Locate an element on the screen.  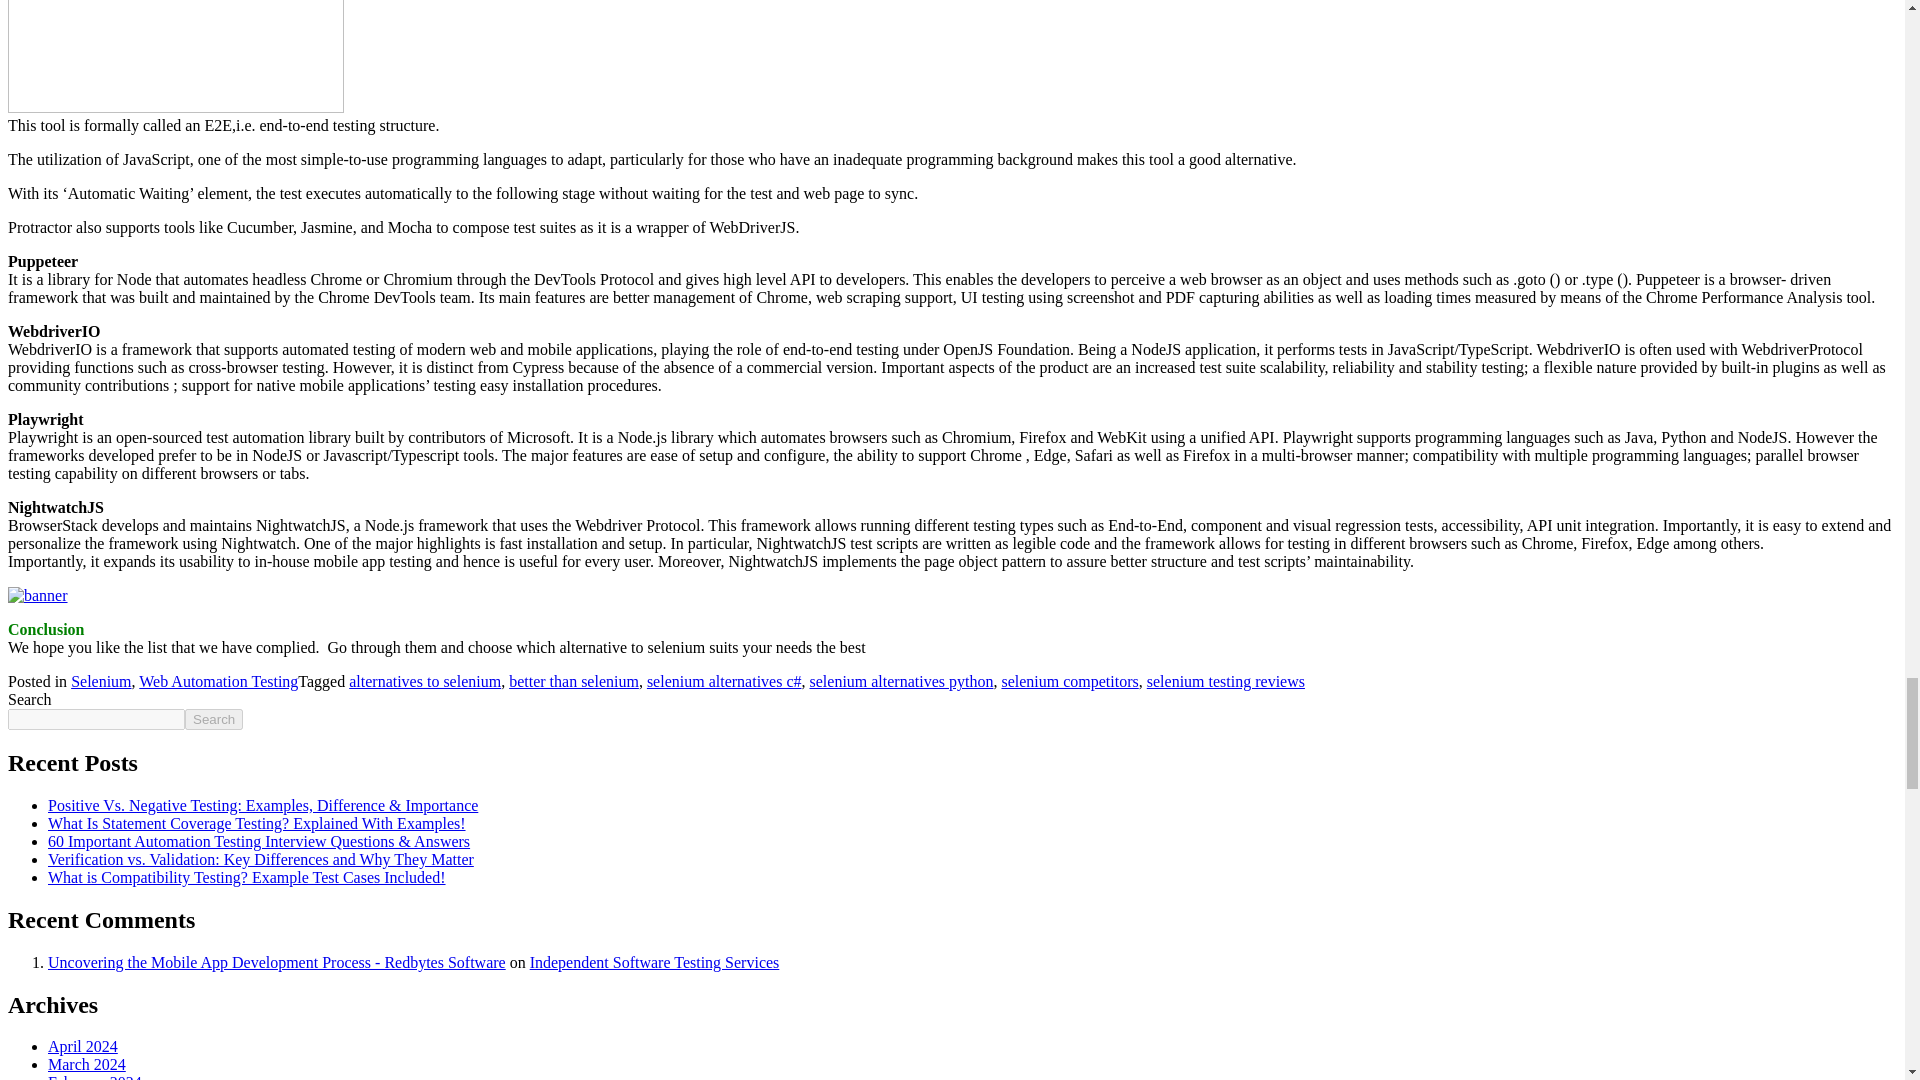
selenium alternatives python is located at coordinates (902, 681).